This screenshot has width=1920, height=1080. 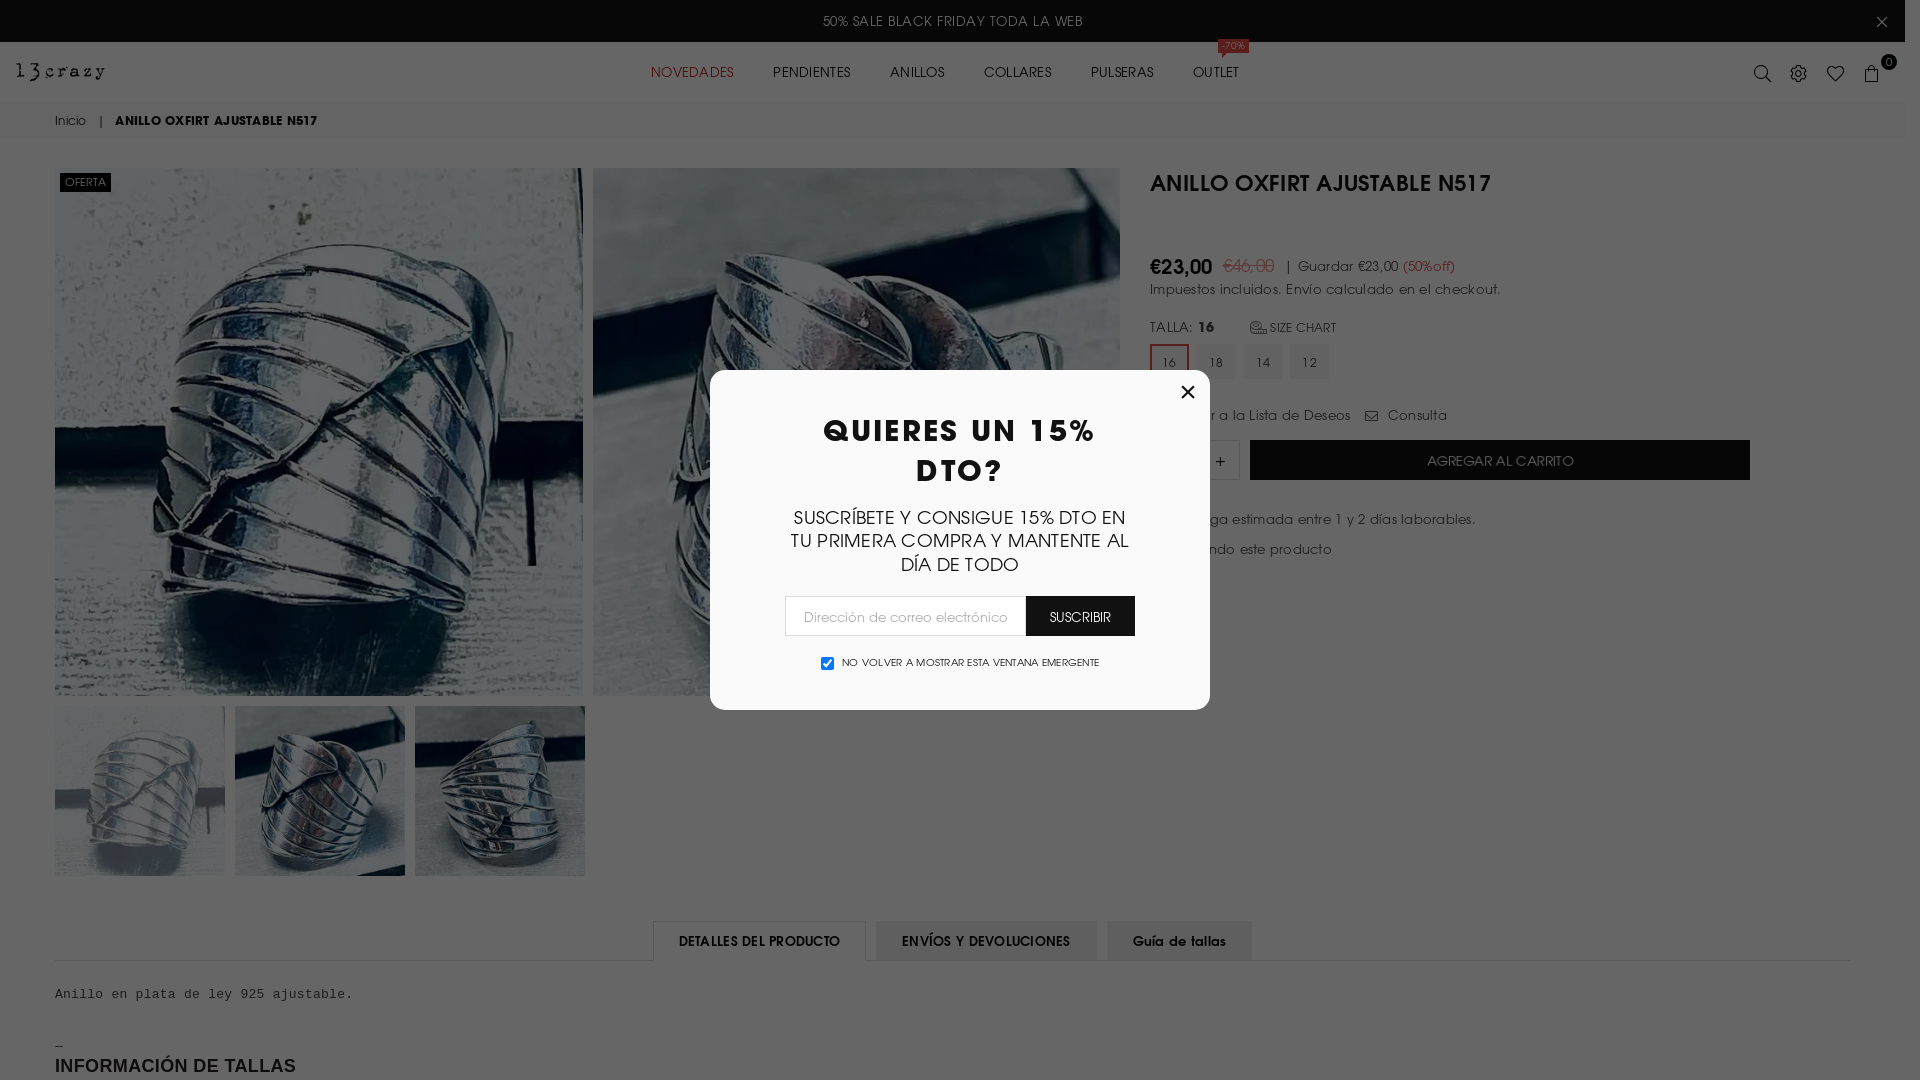 What do you see at coordinates (1500, 460) in the screenshot?
I see `AGREGAR AL CARRITO` at bounding box center [1500, 460].